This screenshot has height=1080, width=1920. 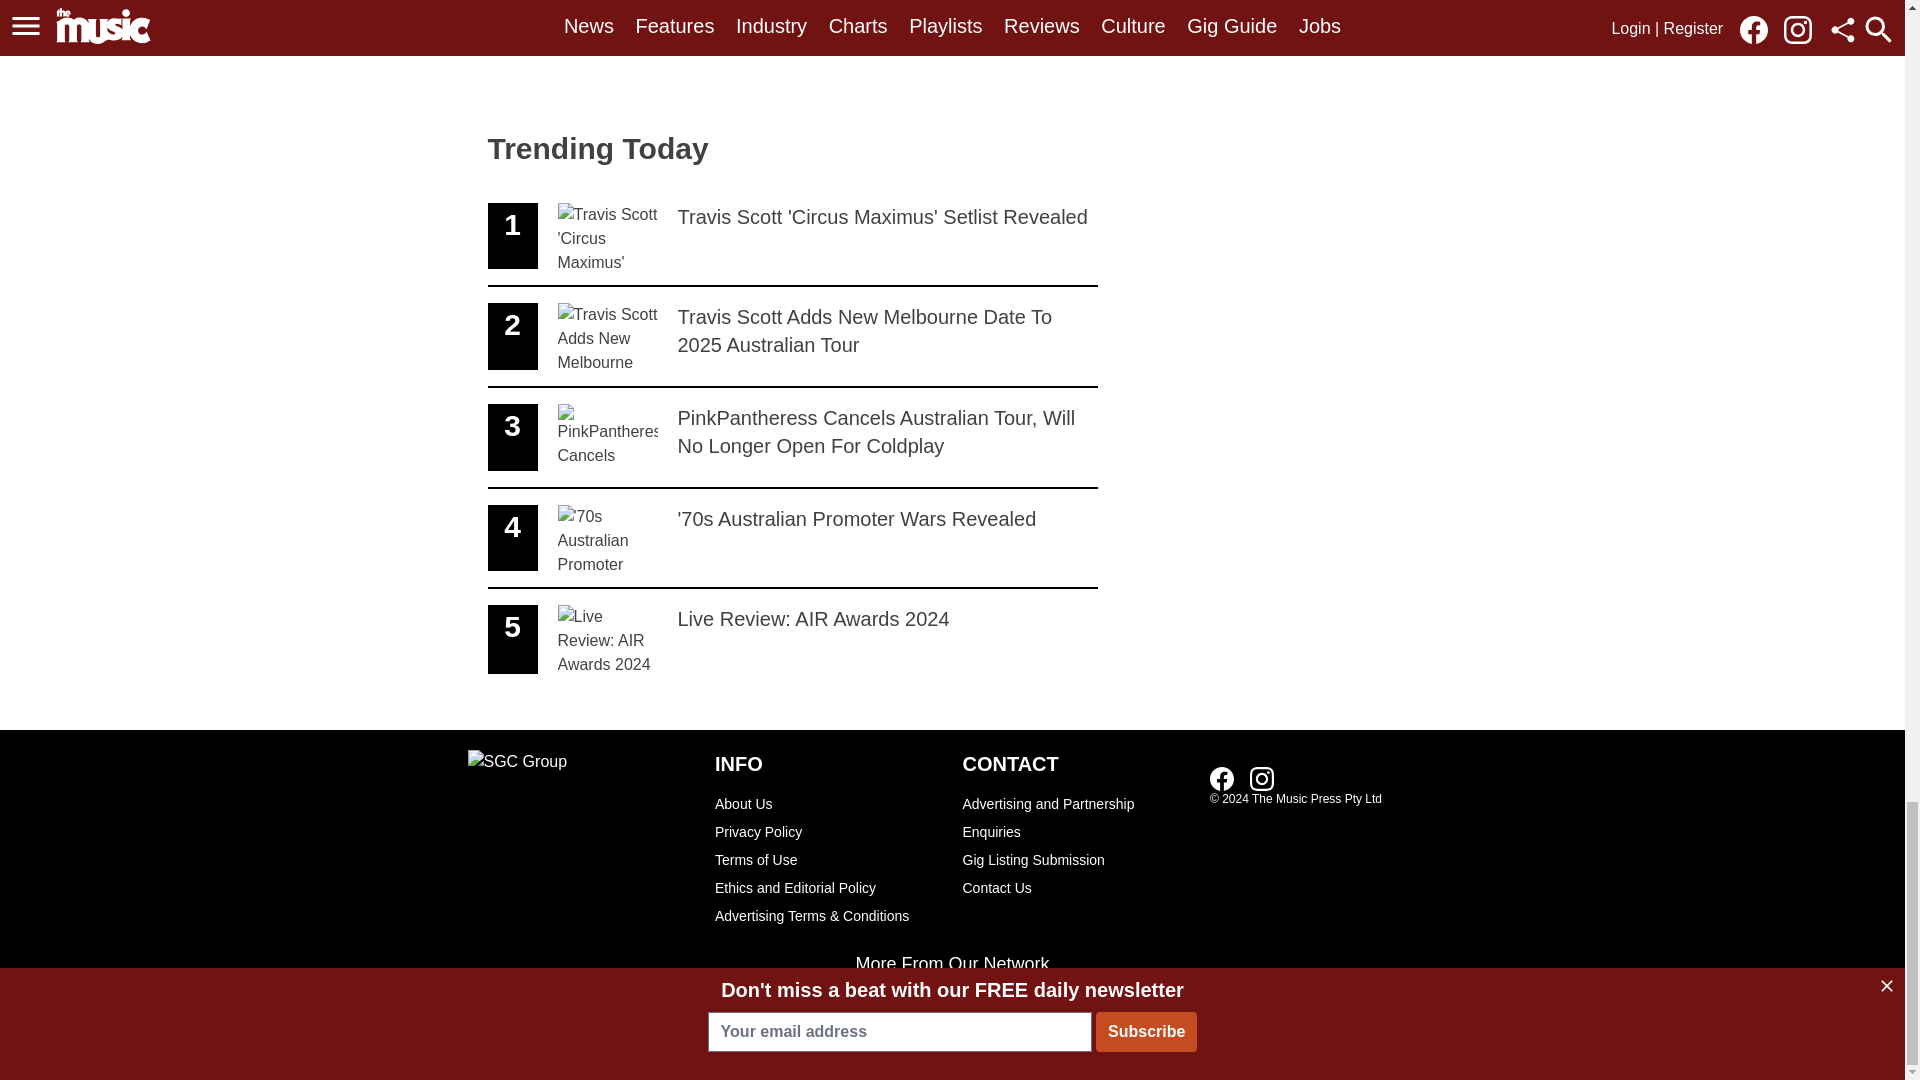 What do you see at coordinates (792, 237) in the screenshot?
I see `Terms of Use` at bounding box center [792, 237].